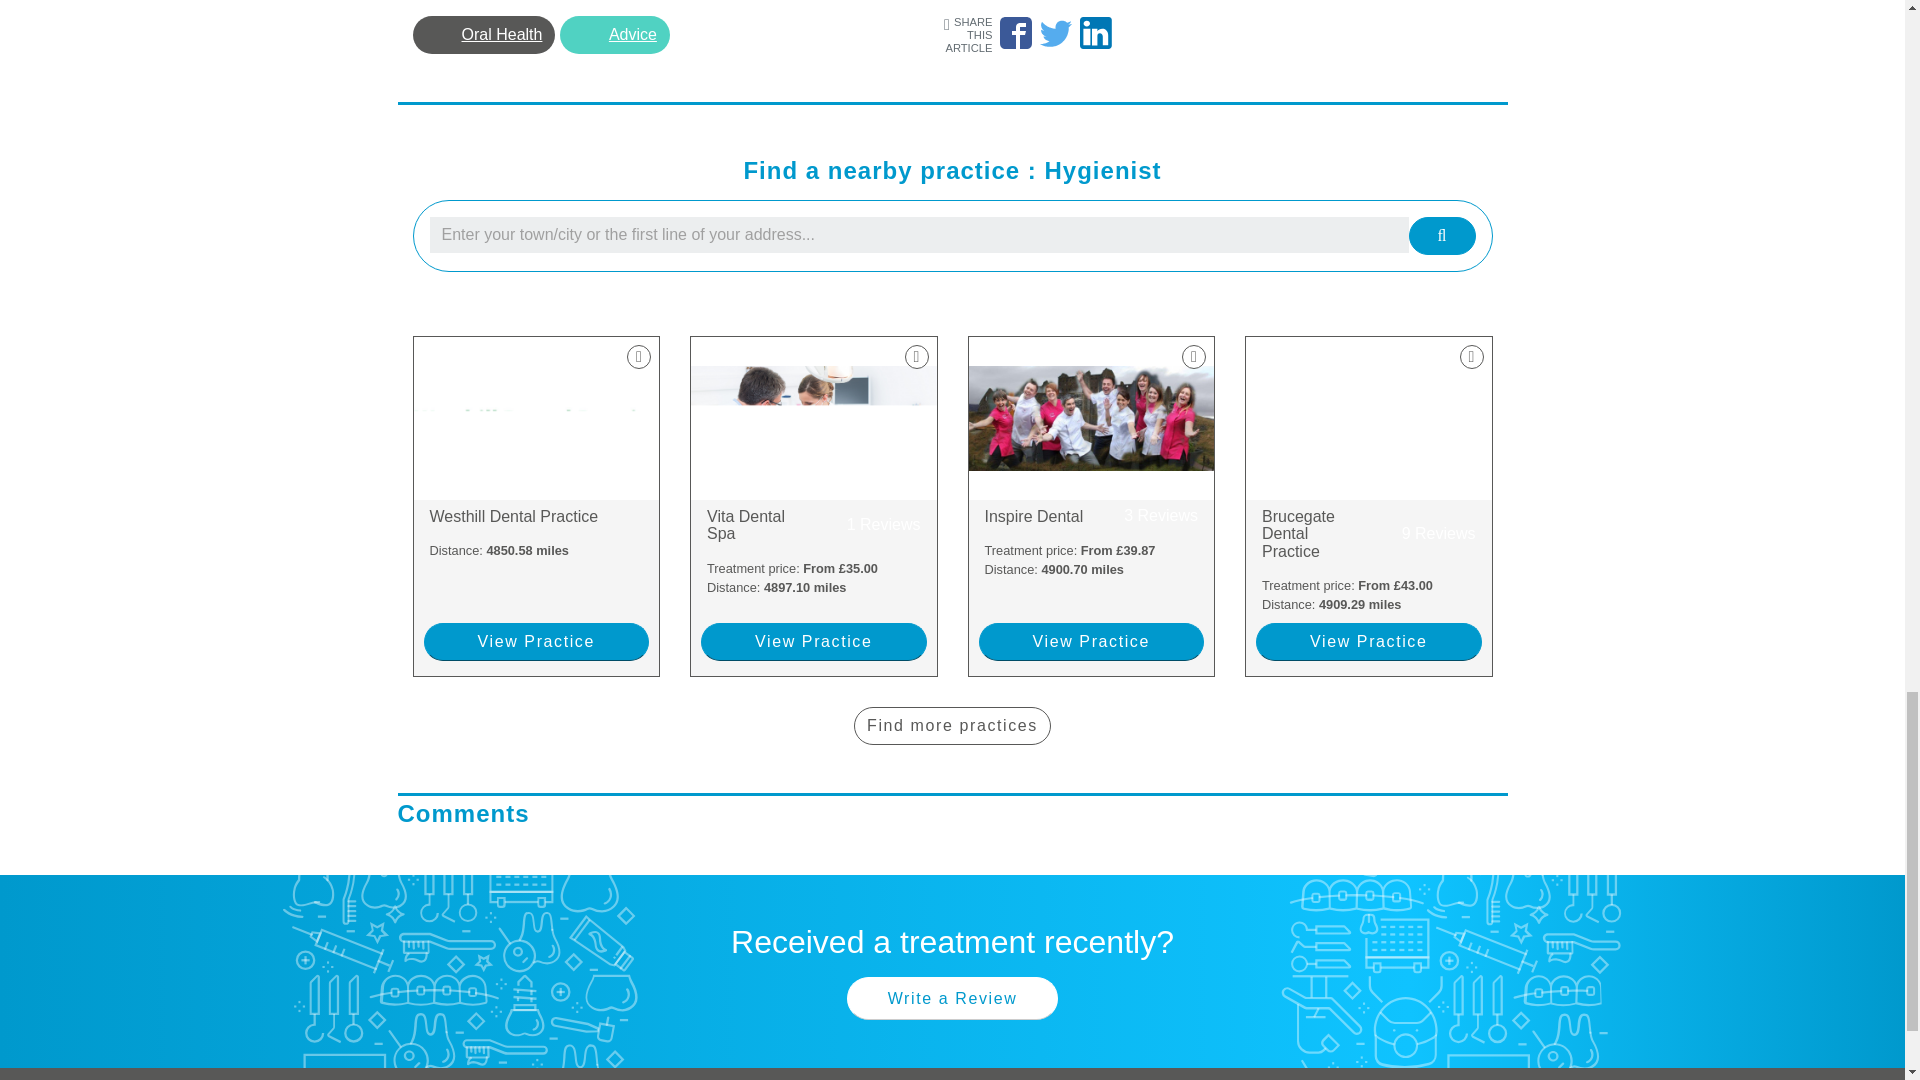 This screenshot has height=1080, width=1920. I want to click on View Practice, so click(537, 516).